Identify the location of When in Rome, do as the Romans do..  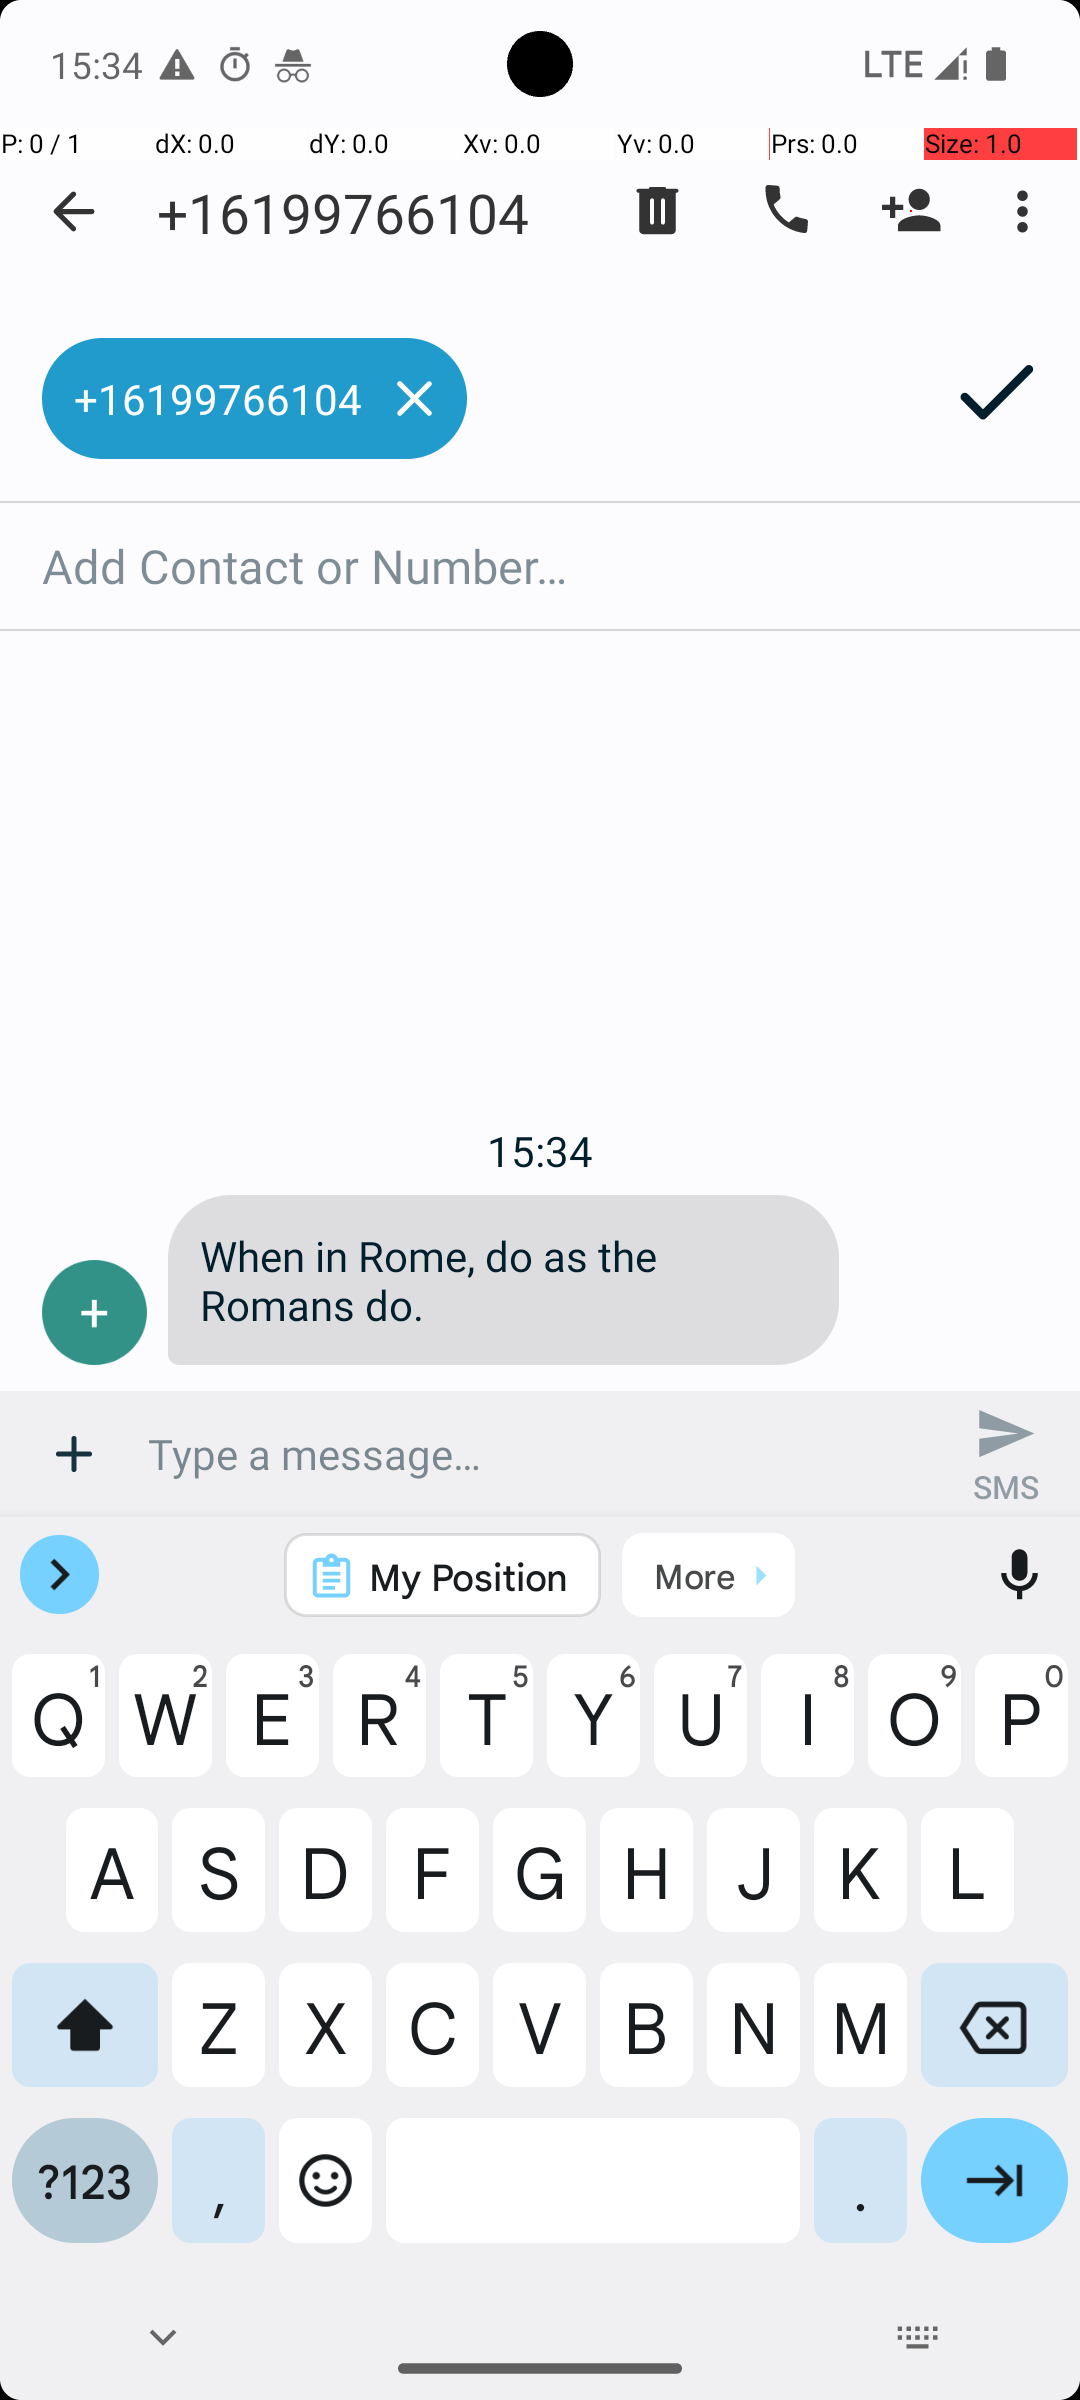
(504, 1280).